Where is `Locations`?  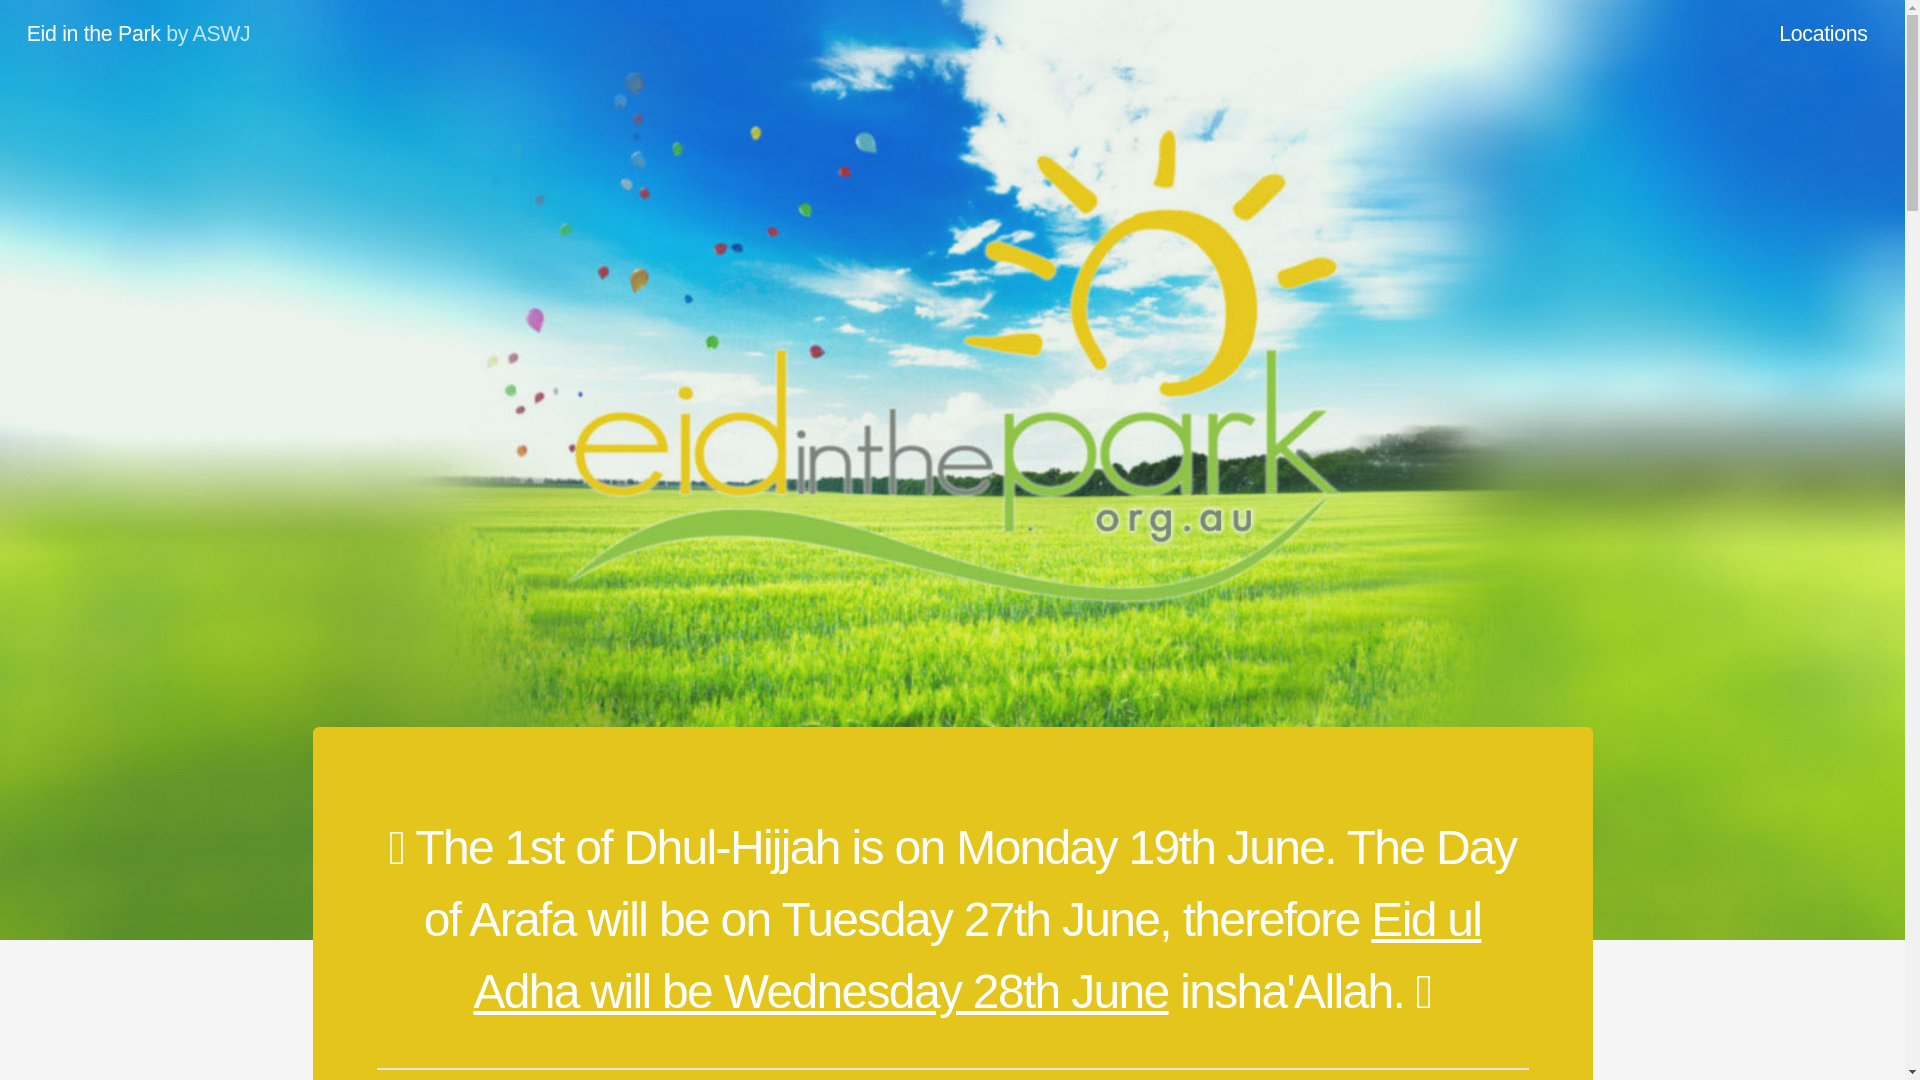 Locations is located at coordinates (1824, 36).